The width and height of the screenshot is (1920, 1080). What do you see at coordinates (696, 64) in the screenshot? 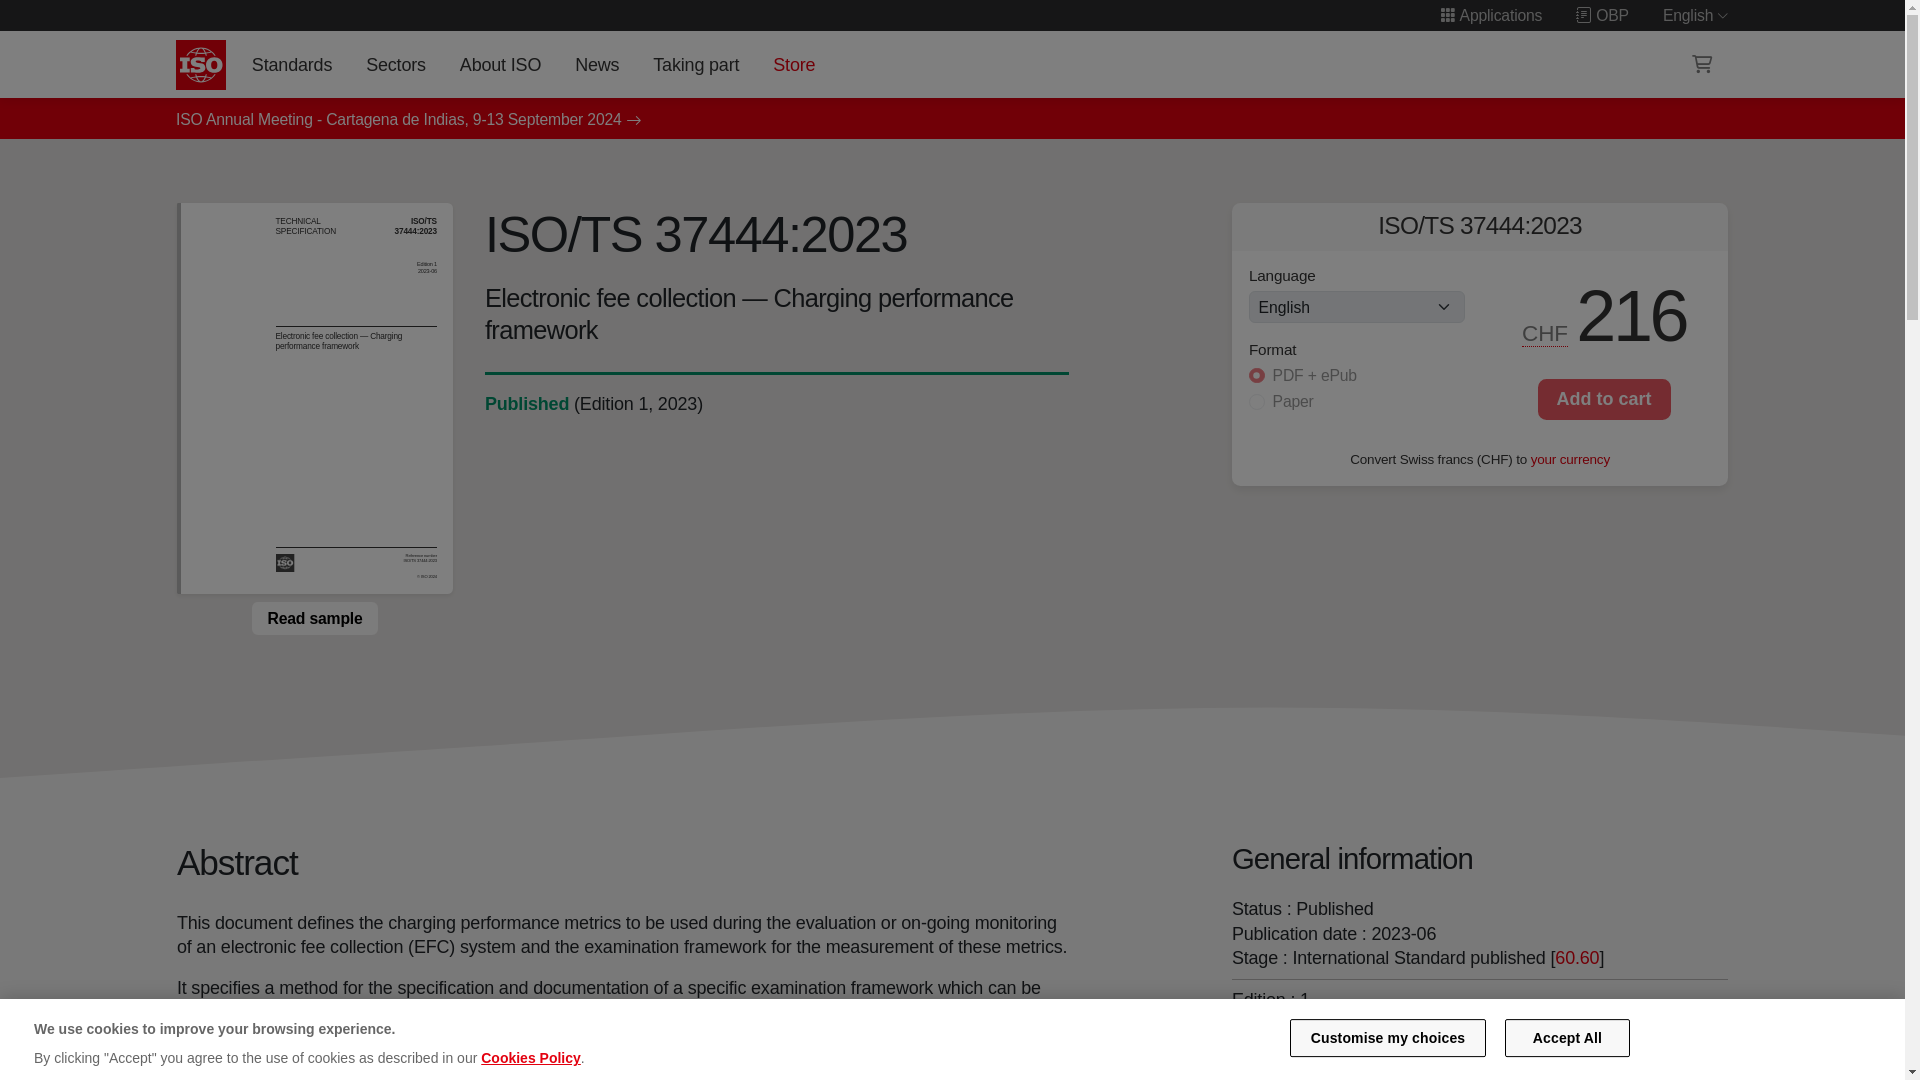
I see `Taking part` at bounding box center [696, 64].